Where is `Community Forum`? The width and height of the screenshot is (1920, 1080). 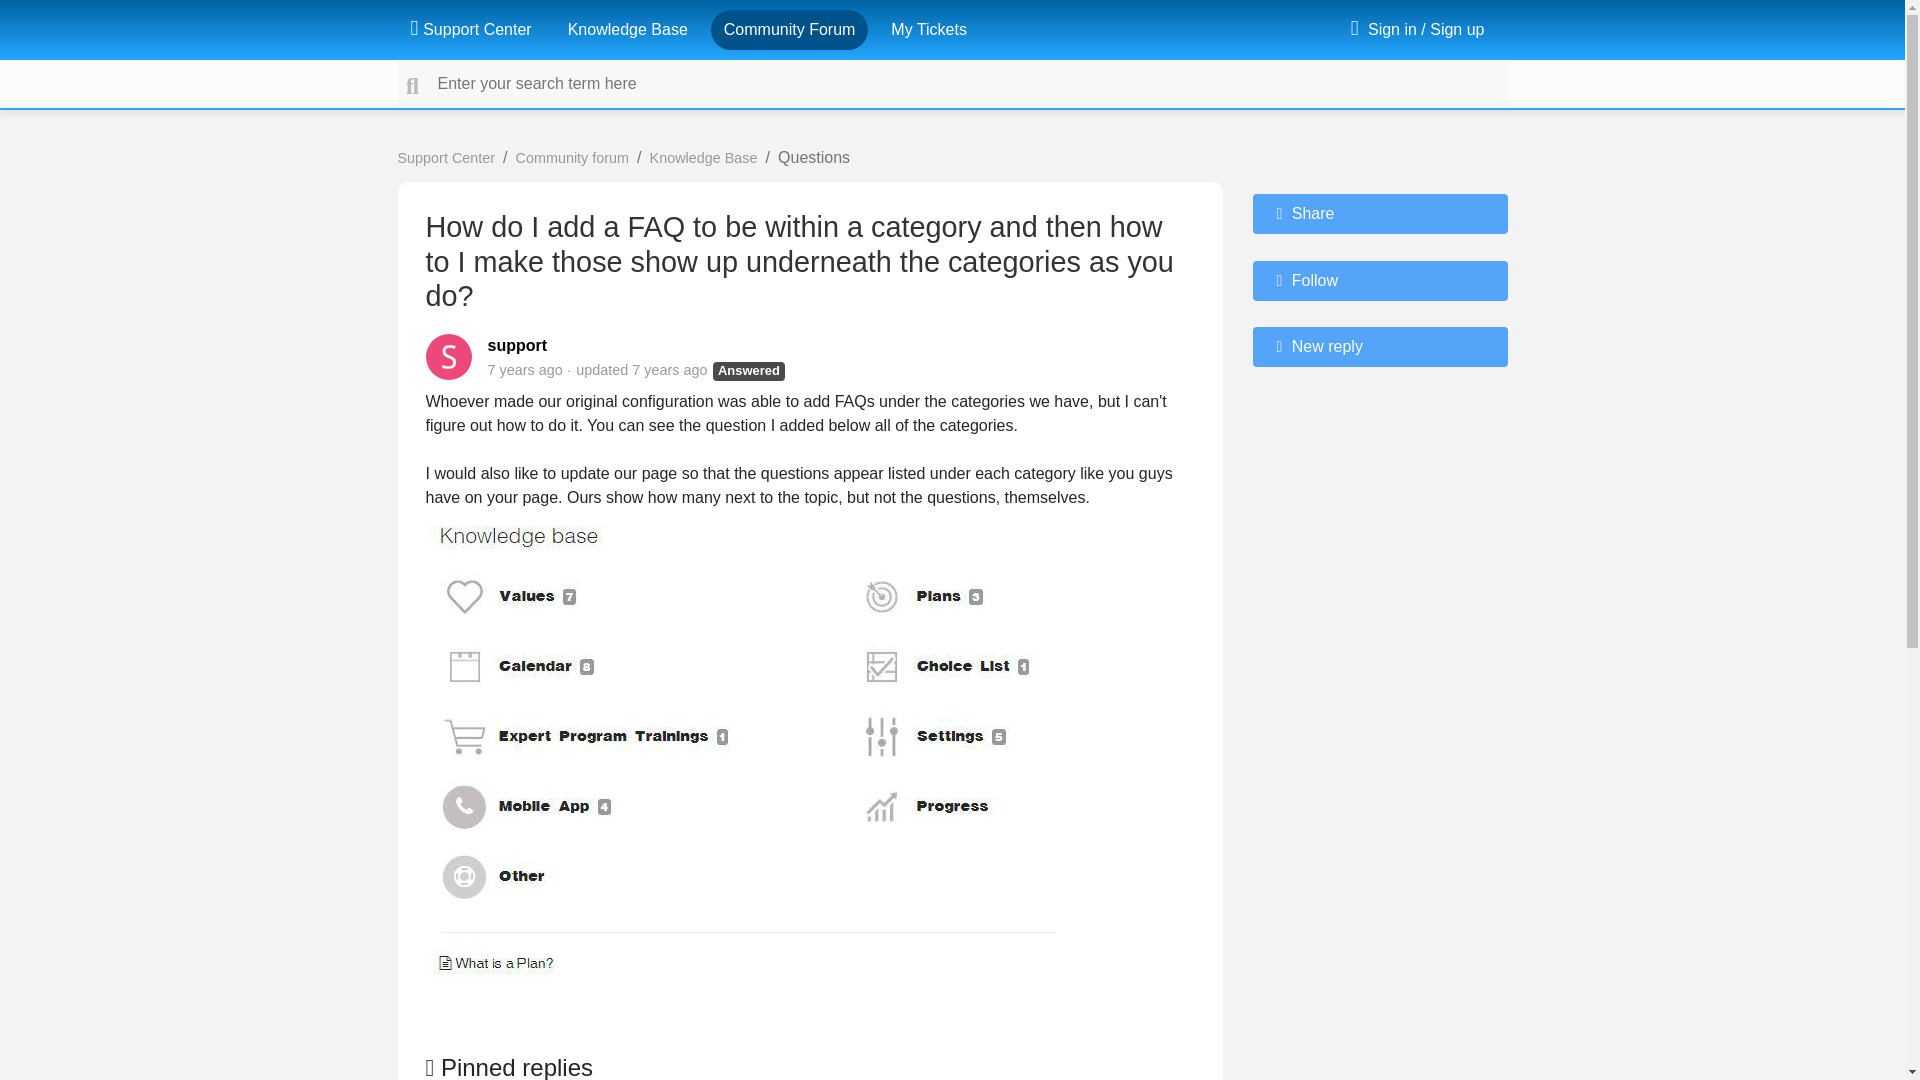 Community Forum is located at coordinates (790, 29).